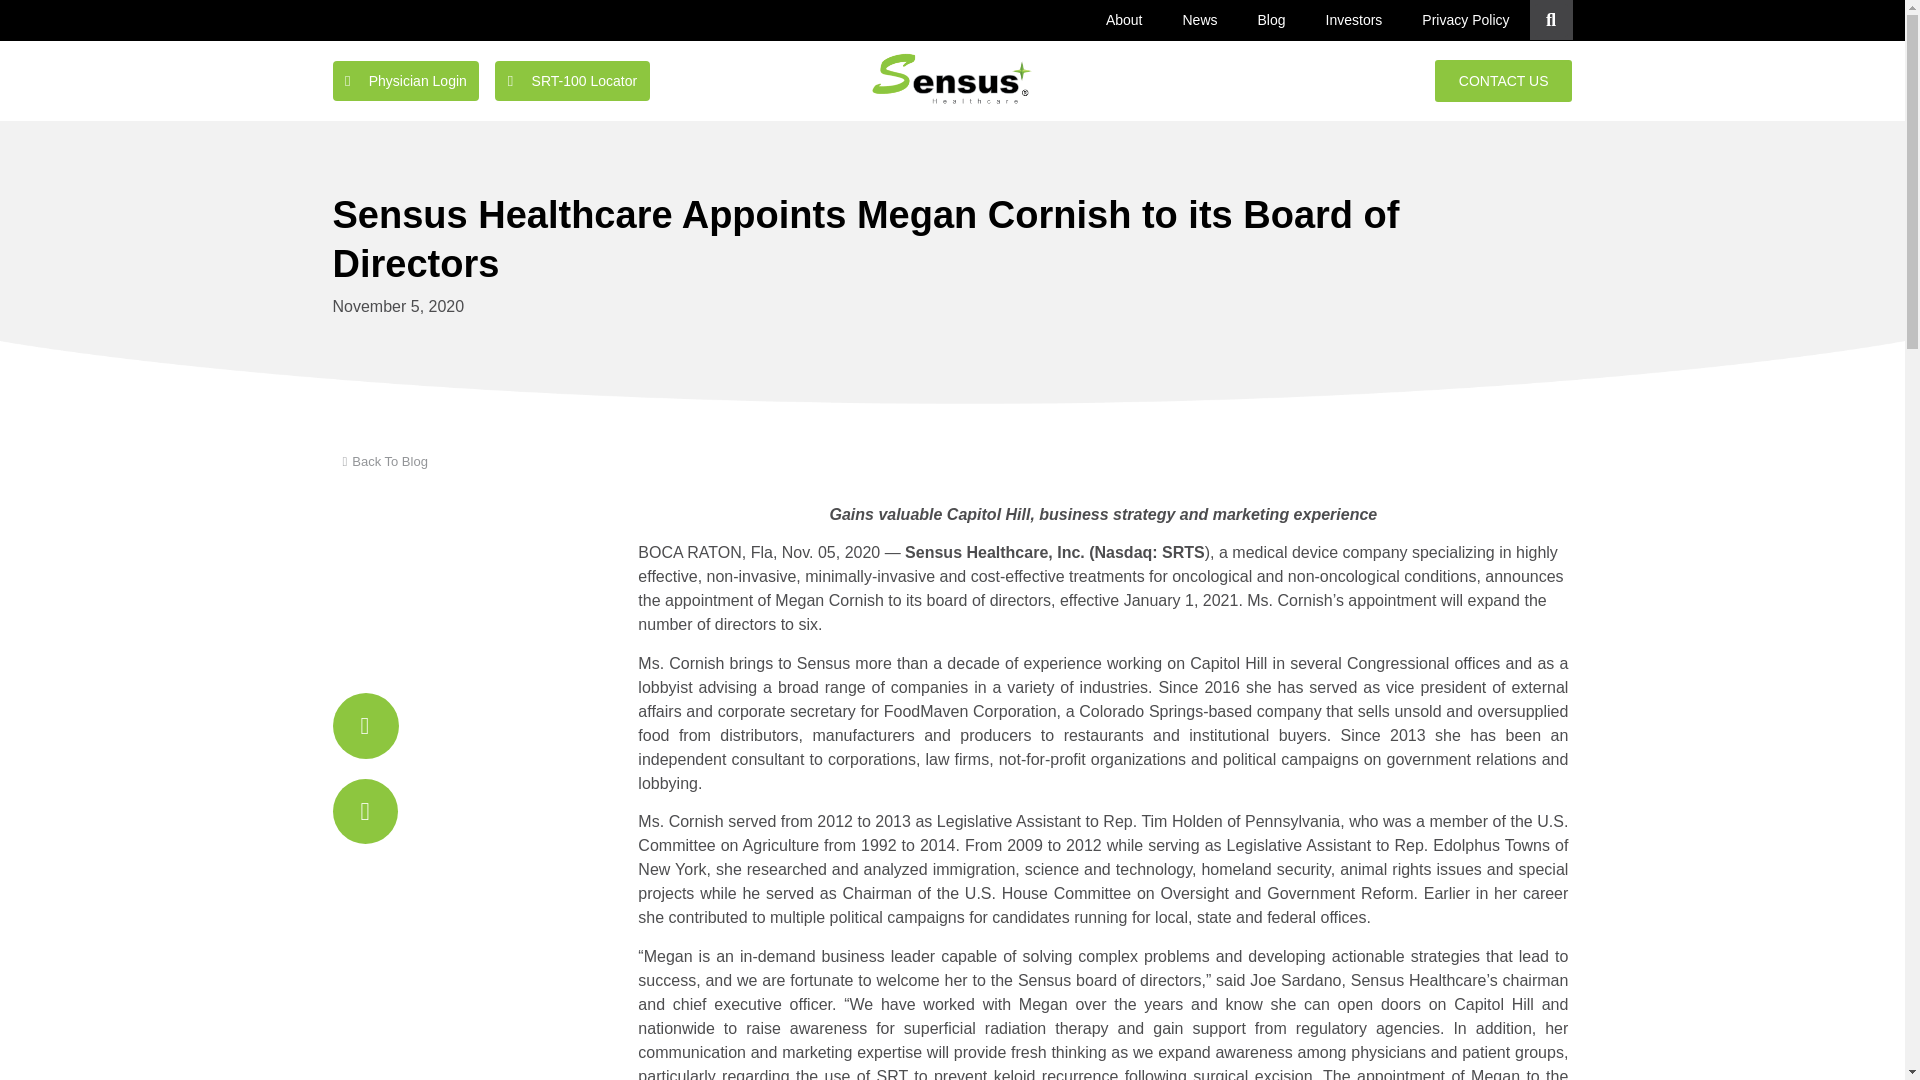 The width and height of the screenshot is (1920, 1080). Describe the element at coordinates (1464, 20) in the screenshot. I see `Privacy Policy` at that location.